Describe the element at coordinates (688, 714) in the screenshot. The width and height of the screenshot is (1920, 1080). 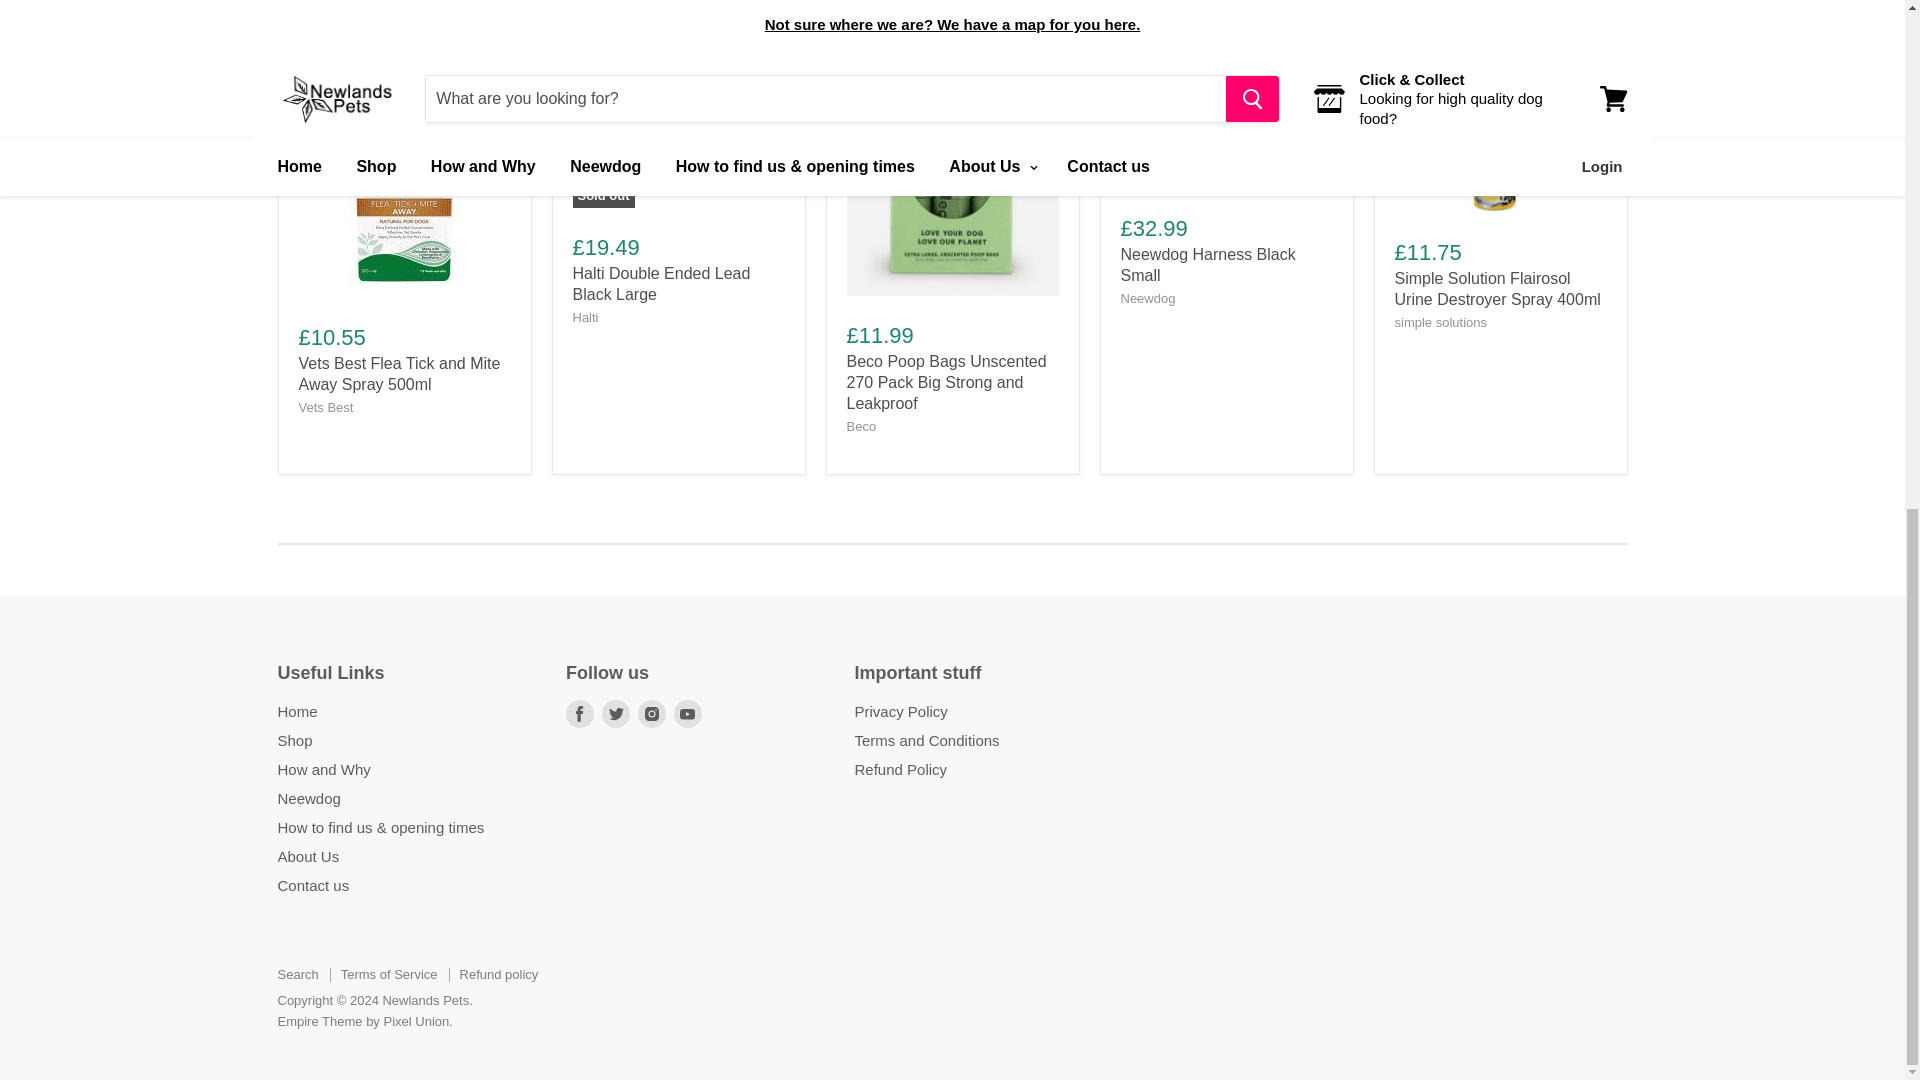
I see `Youtube` at that location.